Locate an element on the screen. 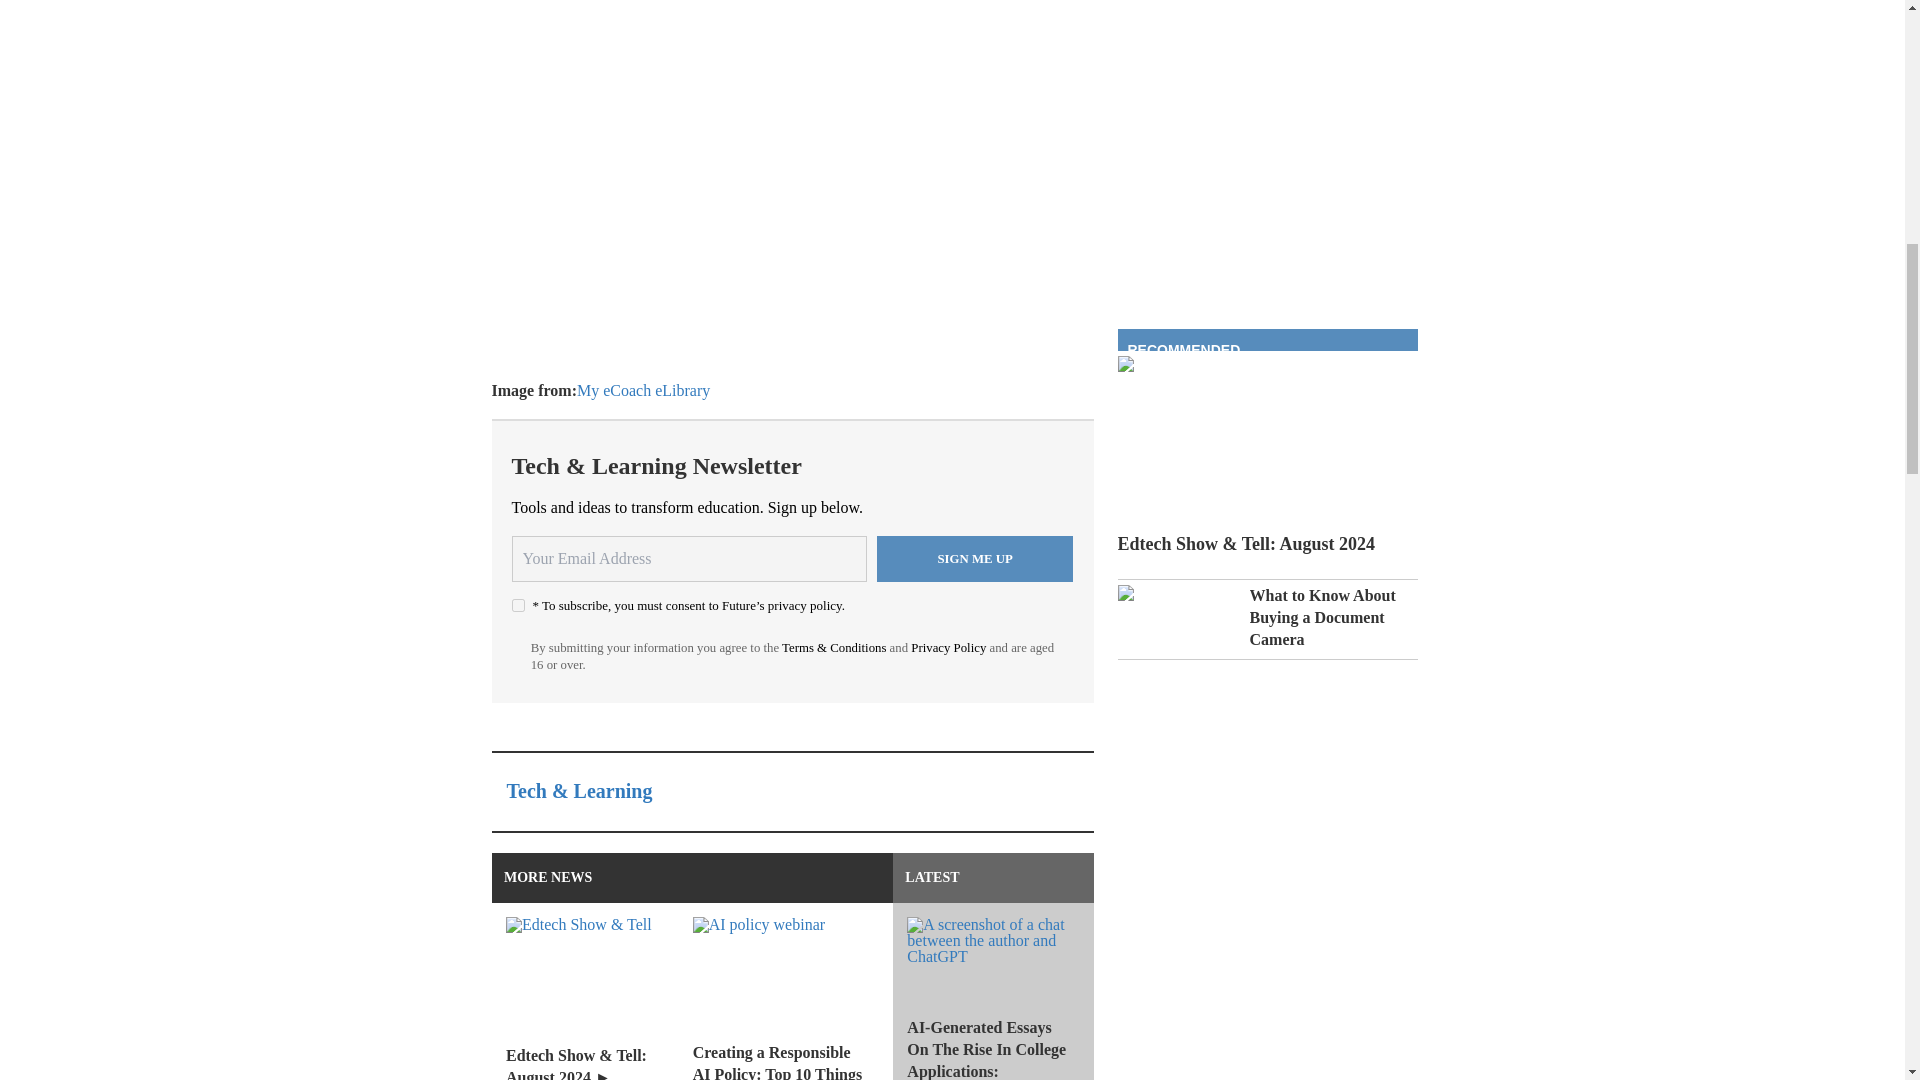 This screenshot has height=1080, width=1920. Sign me up is located at coordinates (975, 558).